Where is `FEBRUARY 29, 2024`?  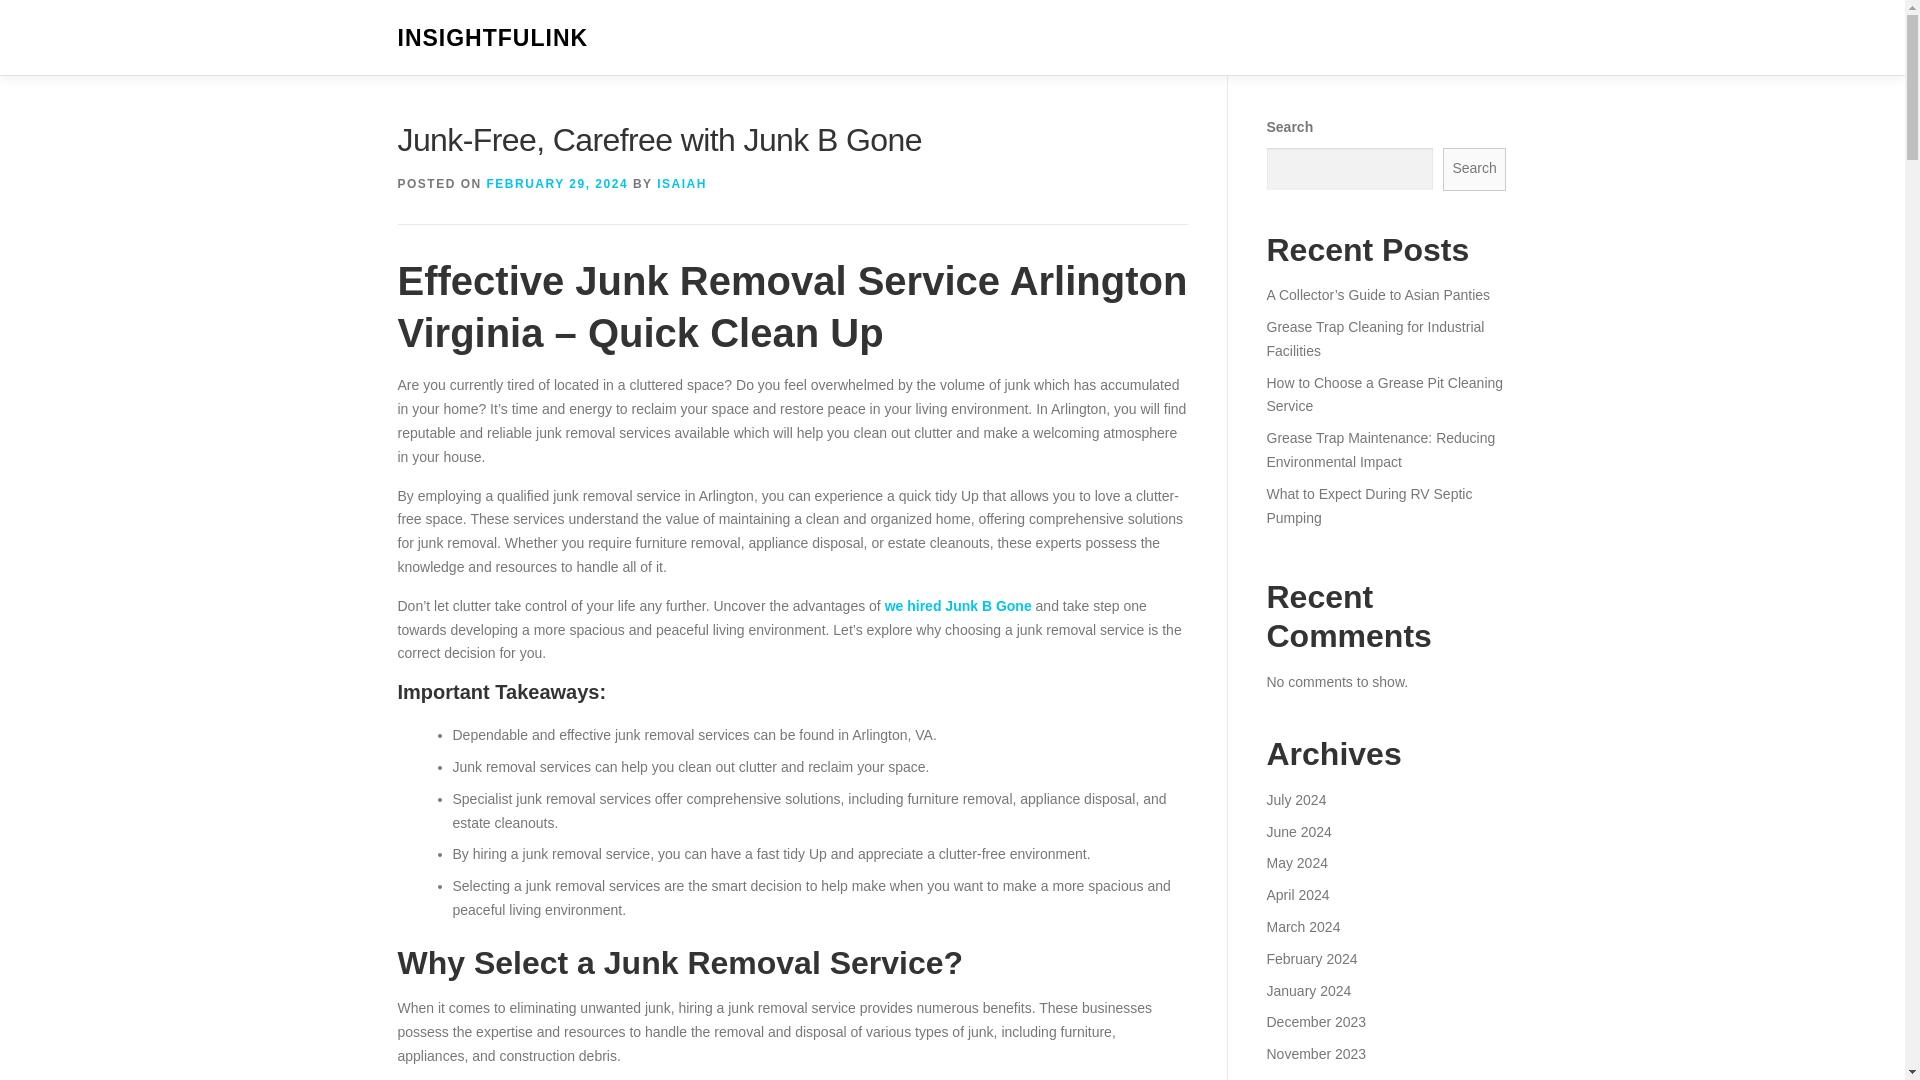 FEBRUARY 29, 2024 is located at coordinates (558, 184).